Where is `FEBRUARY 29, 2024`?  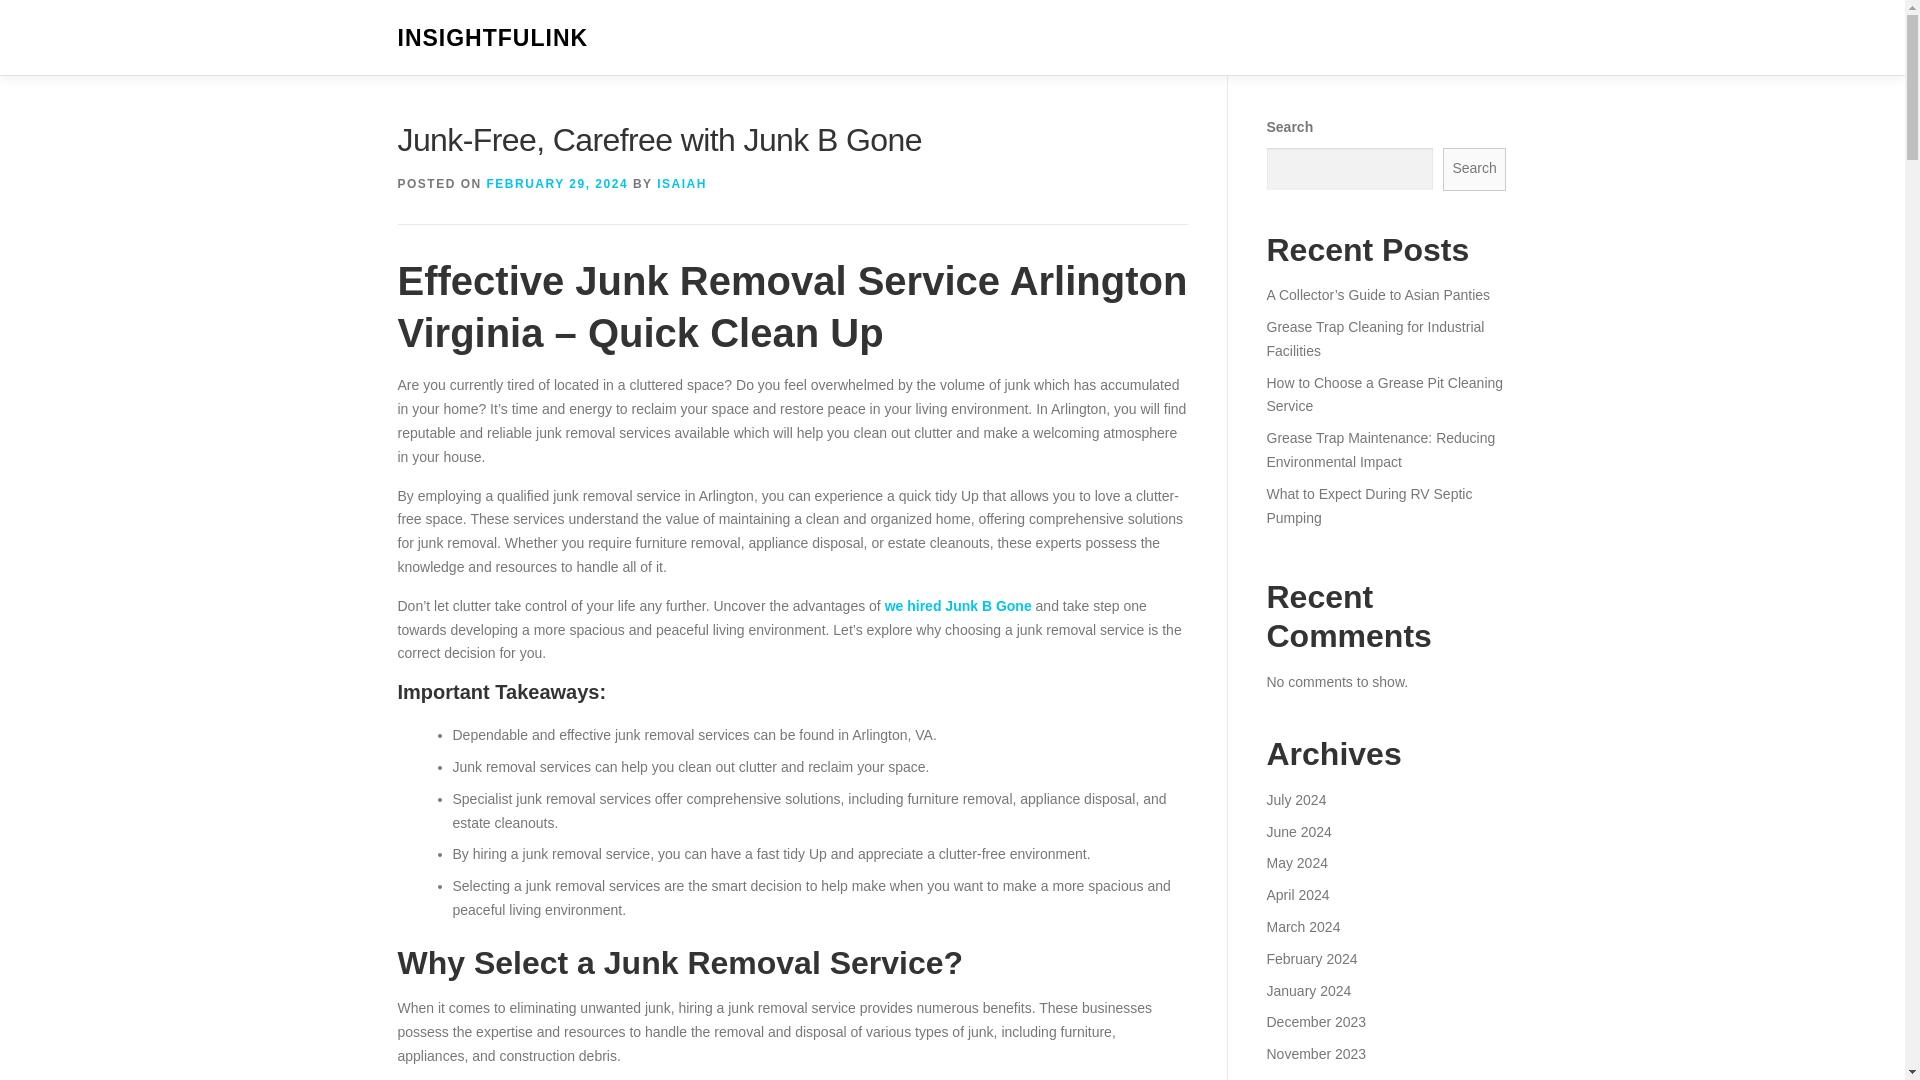 FEBRUARY 29, 2024 is located at coordinates (558, 184).